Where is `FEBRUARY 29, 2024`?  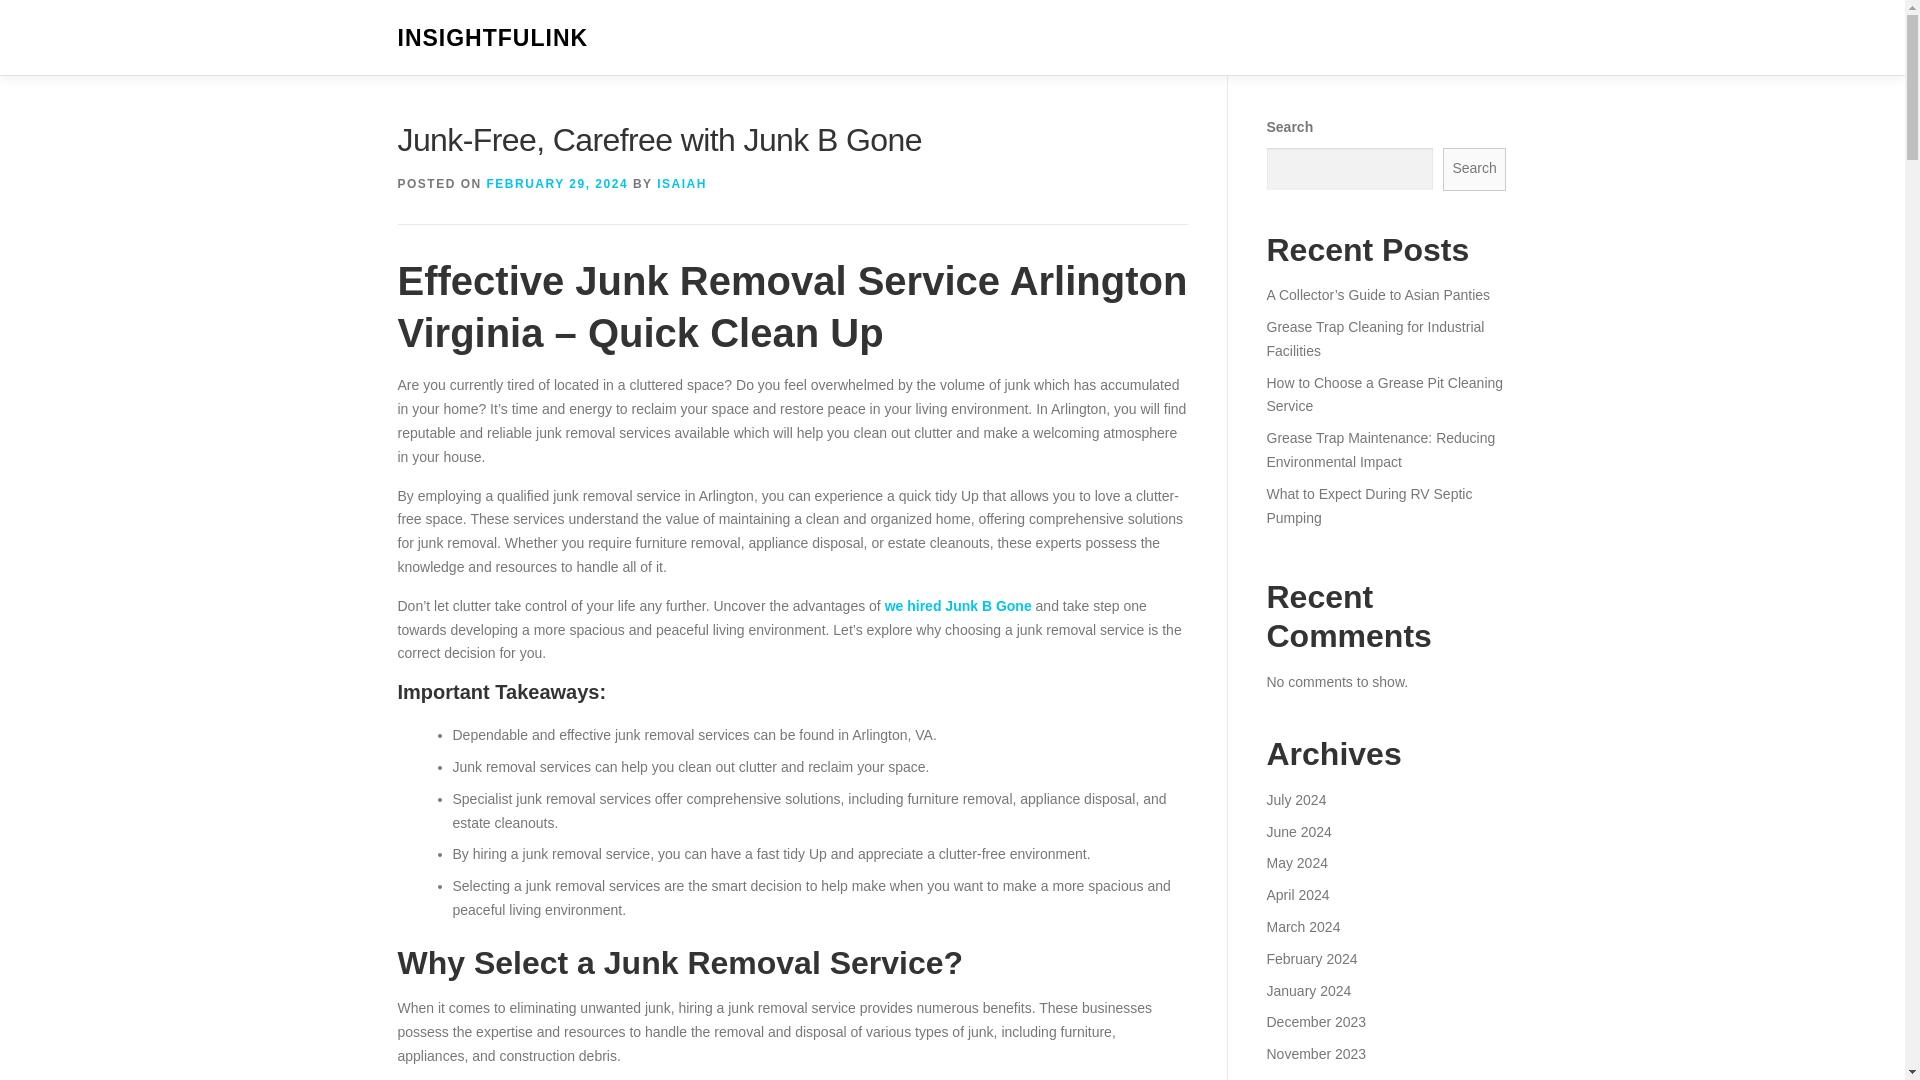 FEBRUARY 29, 2024 is located at coordinates (558, 184).